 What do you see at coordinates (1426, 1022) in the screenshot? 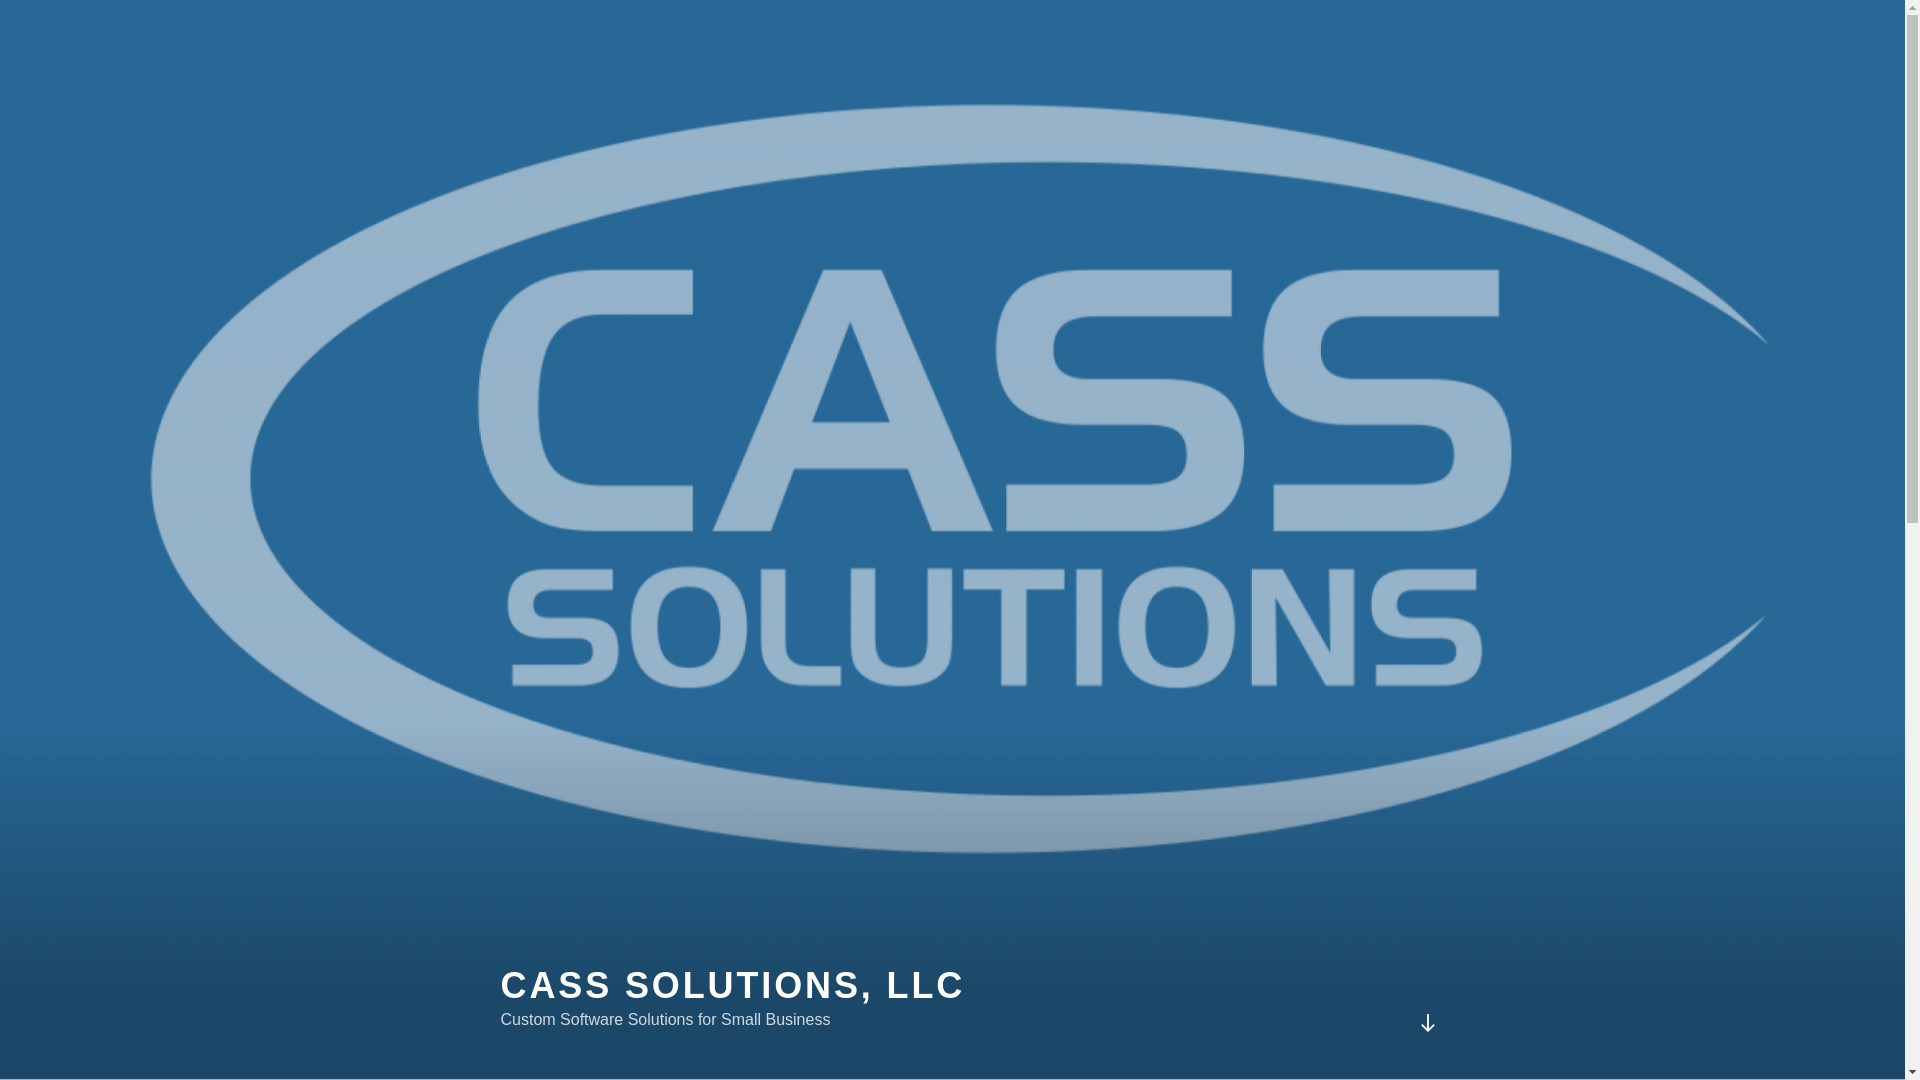
I see `Scroll down to content` at bounding box center [1426, 1022].